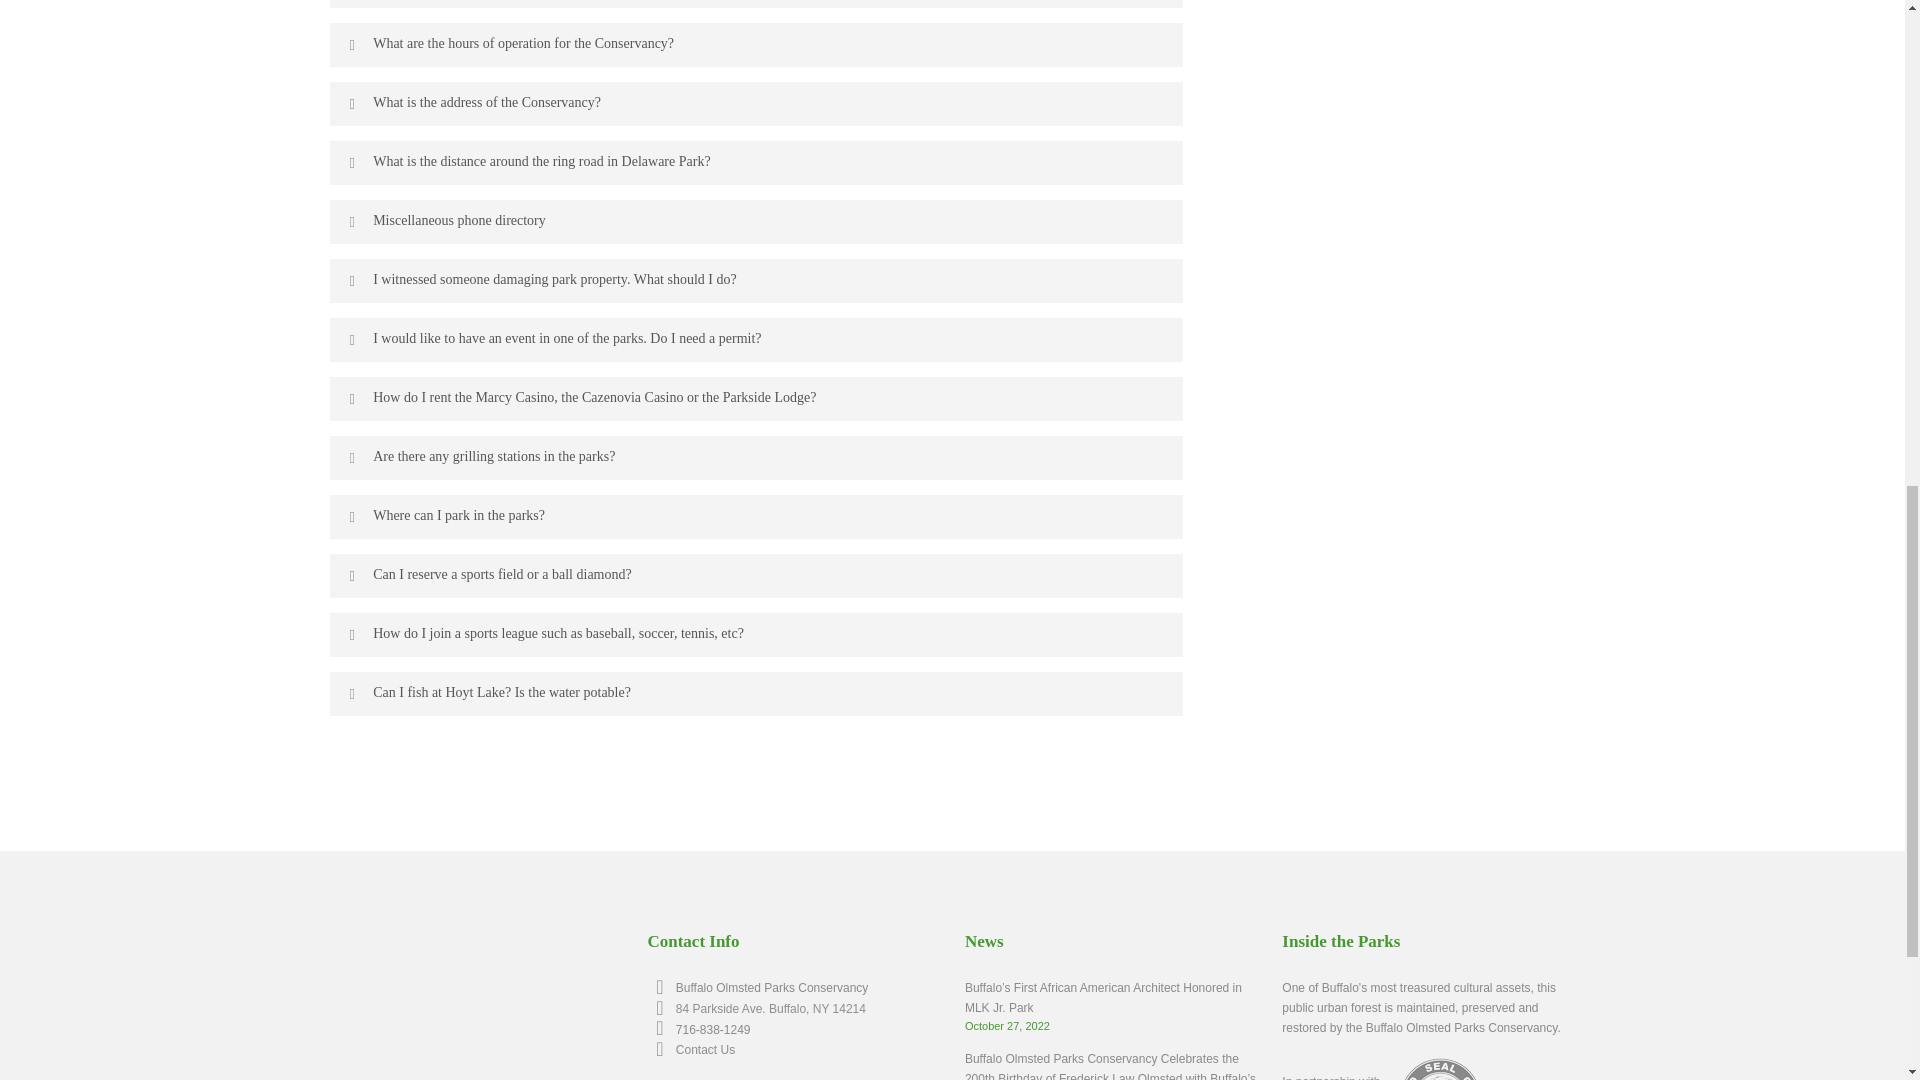 The image size is (1920, 1080). I want to click on Where can I park in the parks?, so click(756, 516).